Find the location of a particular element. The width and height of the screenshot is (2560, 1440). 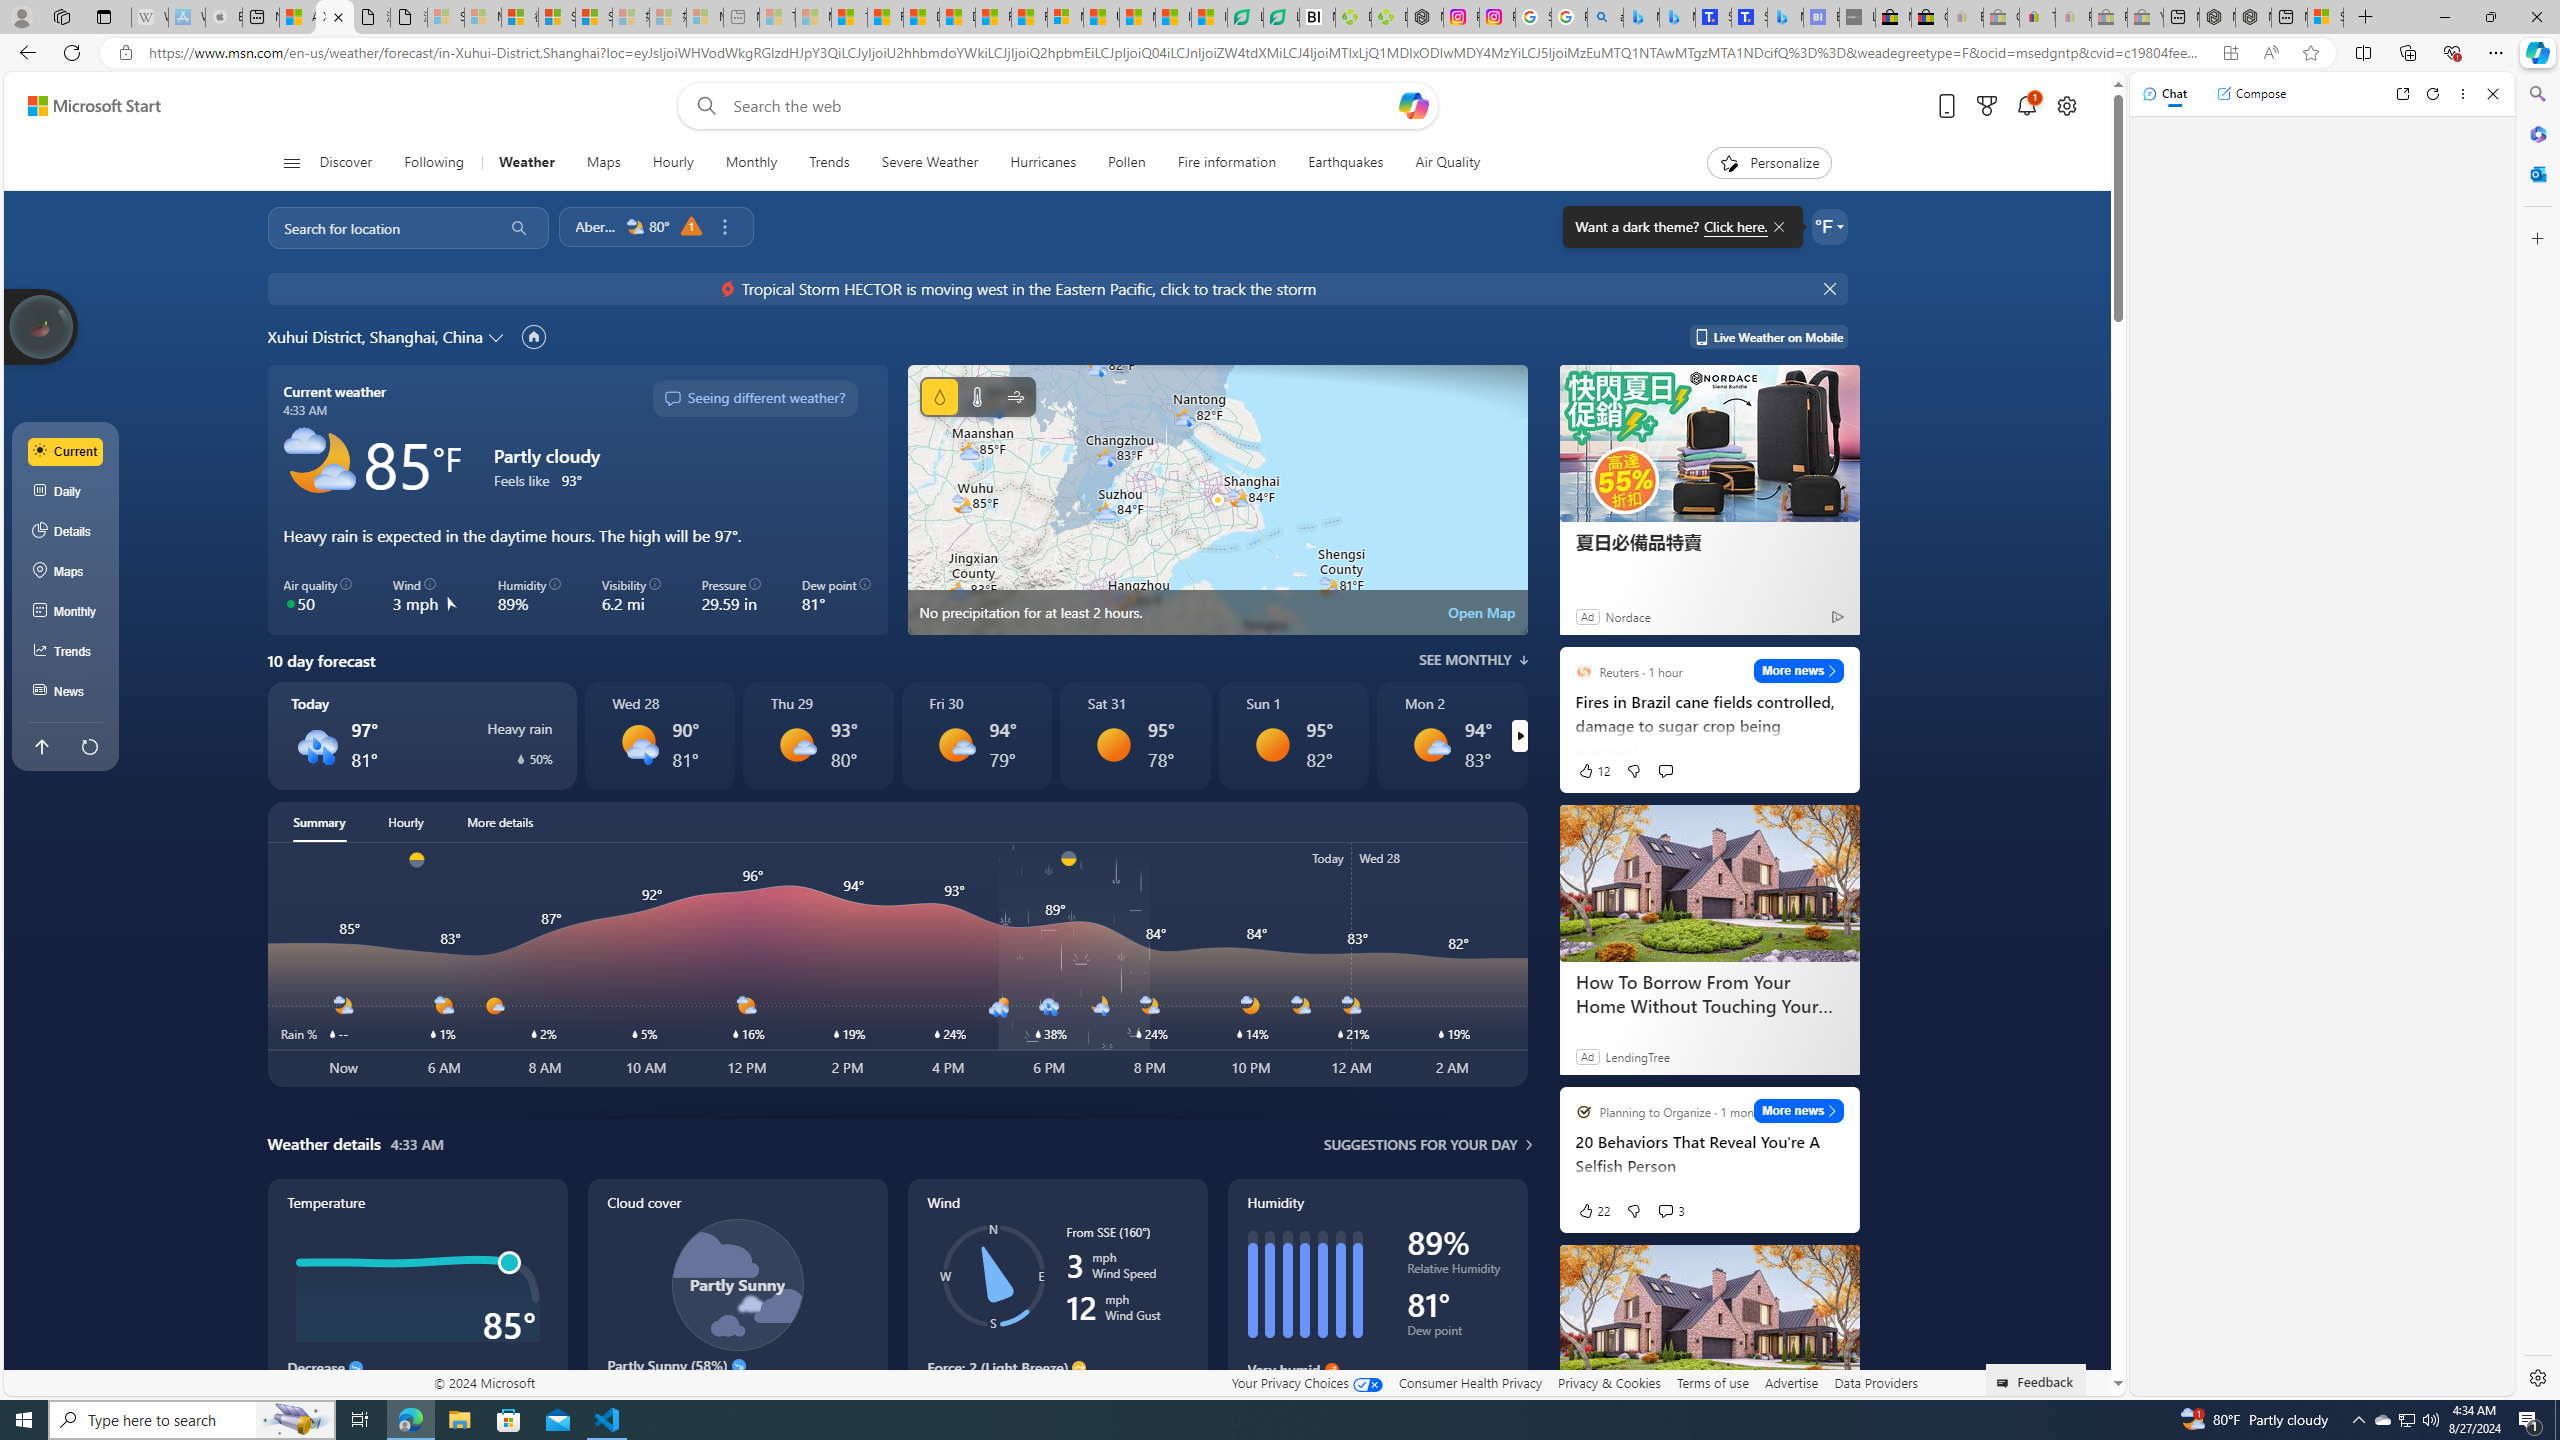

Mostly sunny is located at coordinates (1430, 744).